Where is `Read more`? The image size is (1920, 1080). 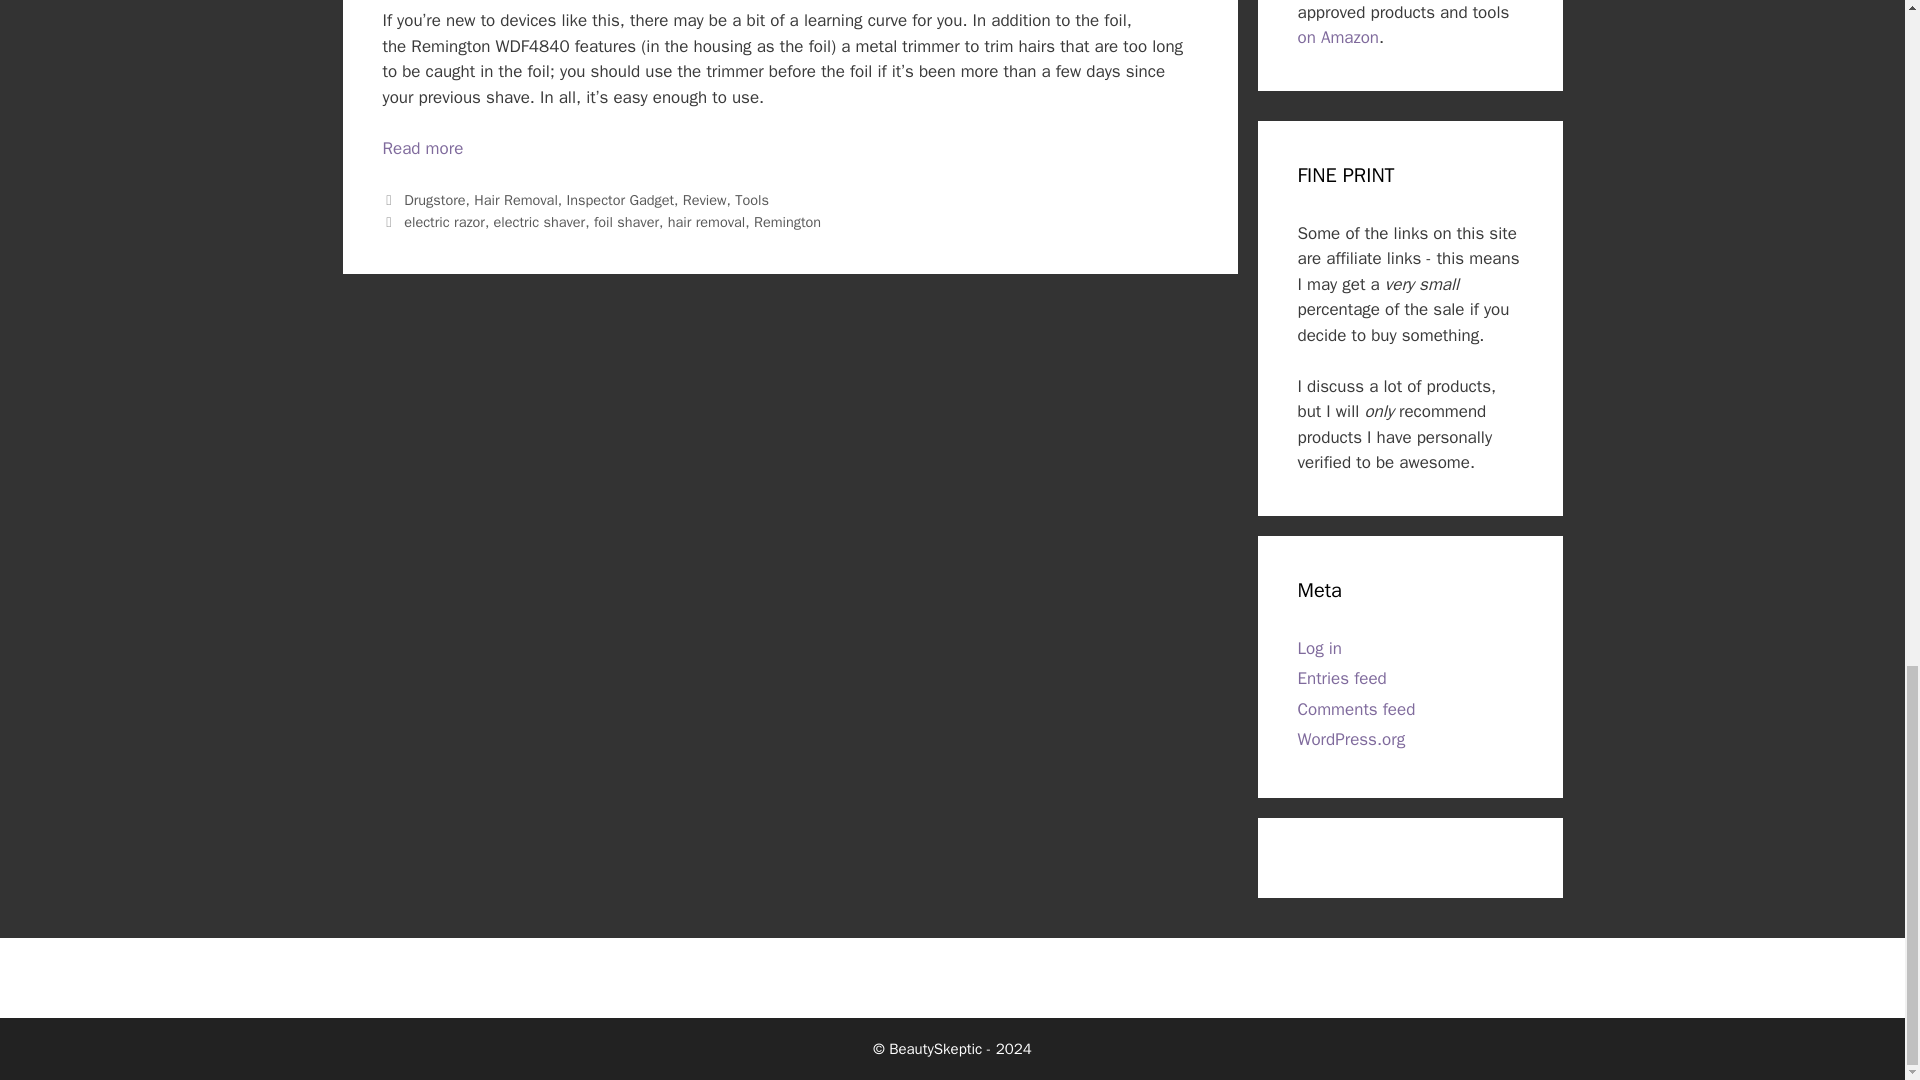 Read more is located at coordinates (422, 148).